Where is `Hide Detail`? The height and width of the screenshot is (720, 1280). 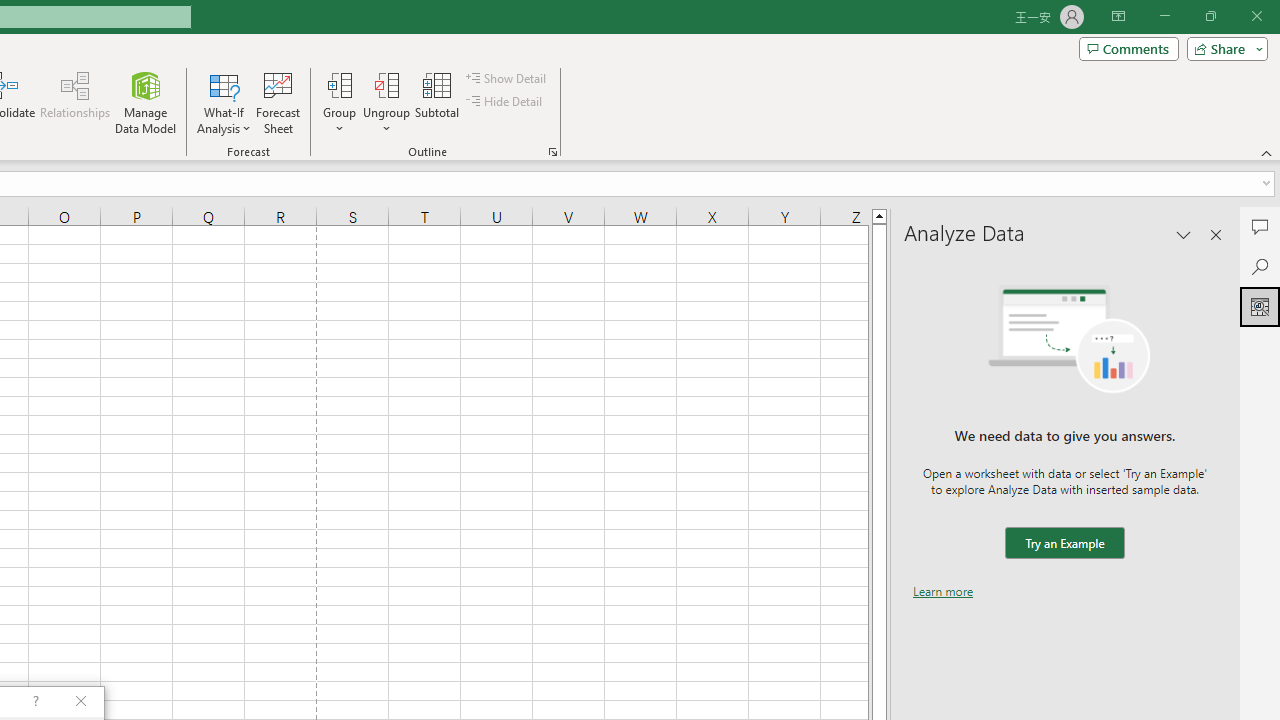 Hide Detail is located at coordinates (506, 102).